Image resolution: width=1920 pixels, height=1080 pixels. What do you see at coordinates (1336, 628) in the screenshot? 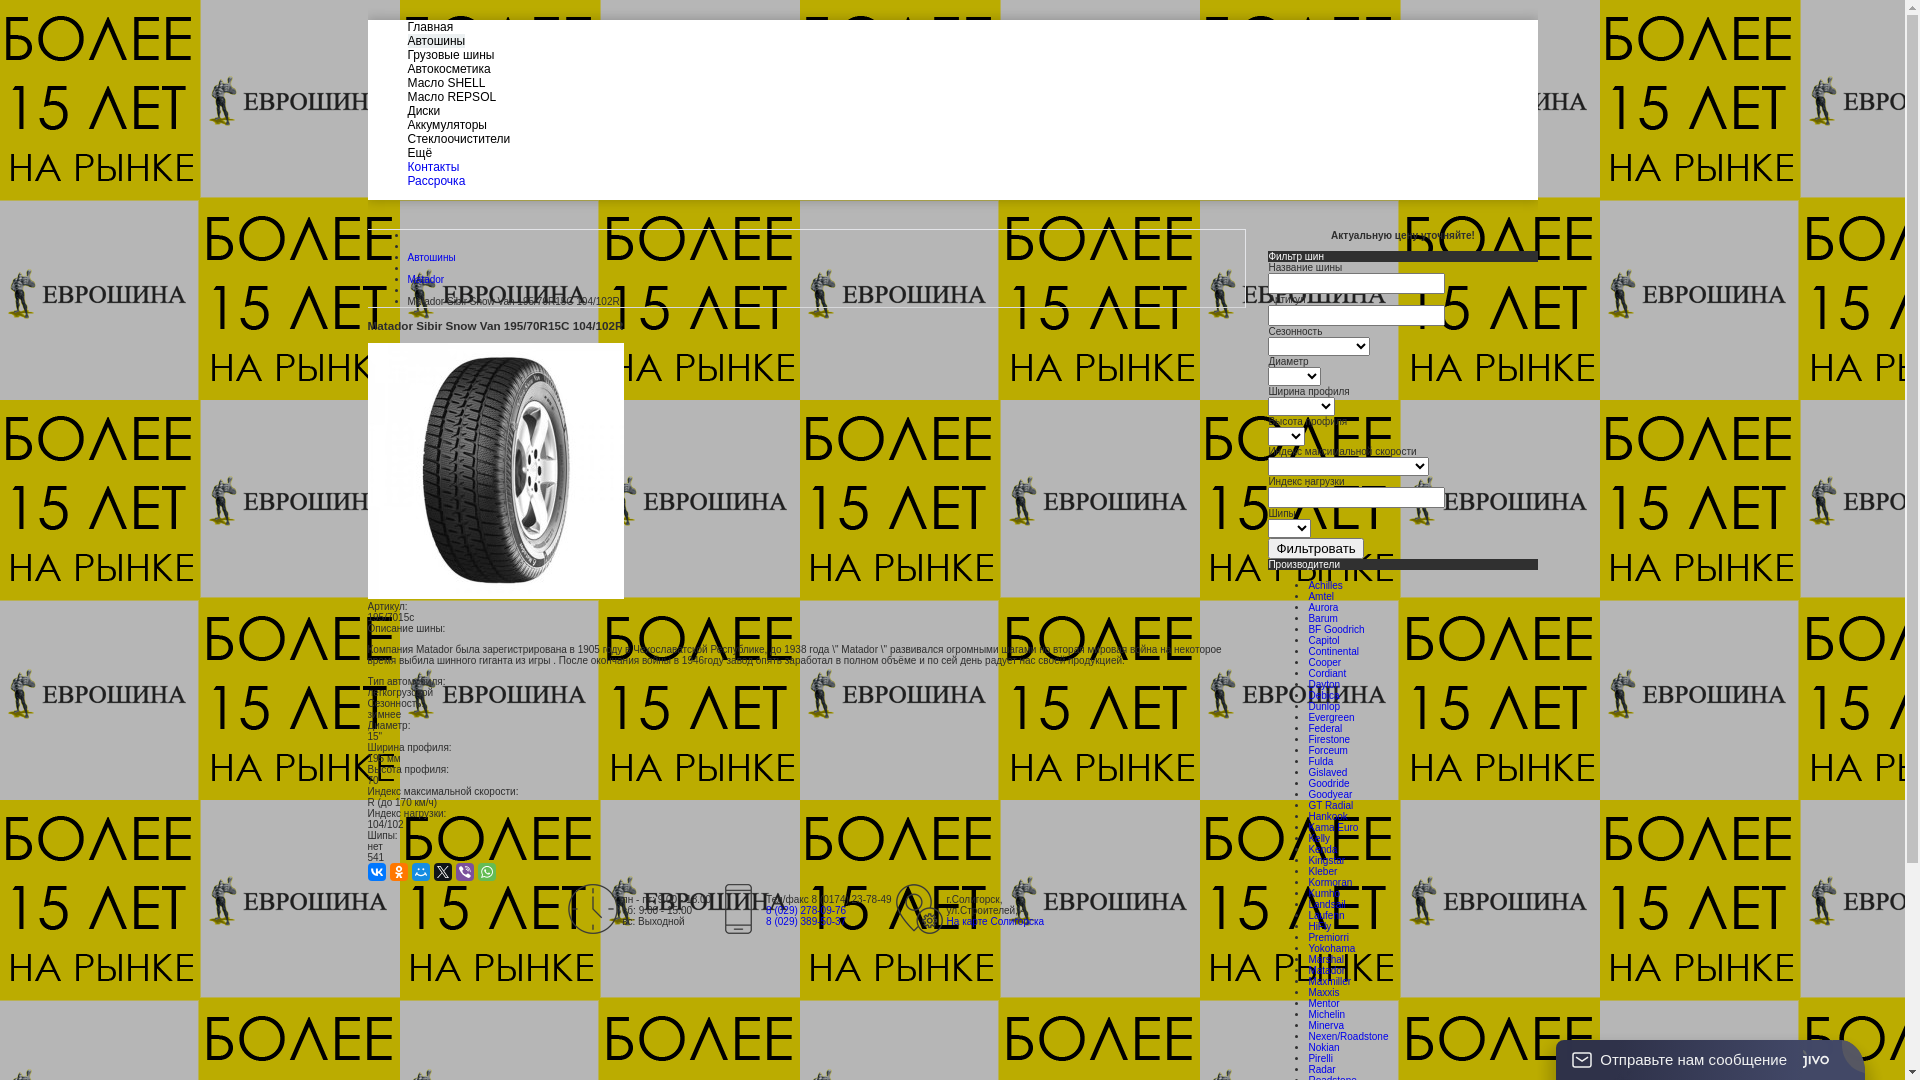
I see `BF Goodrich` at bounding box center [1336, 628].